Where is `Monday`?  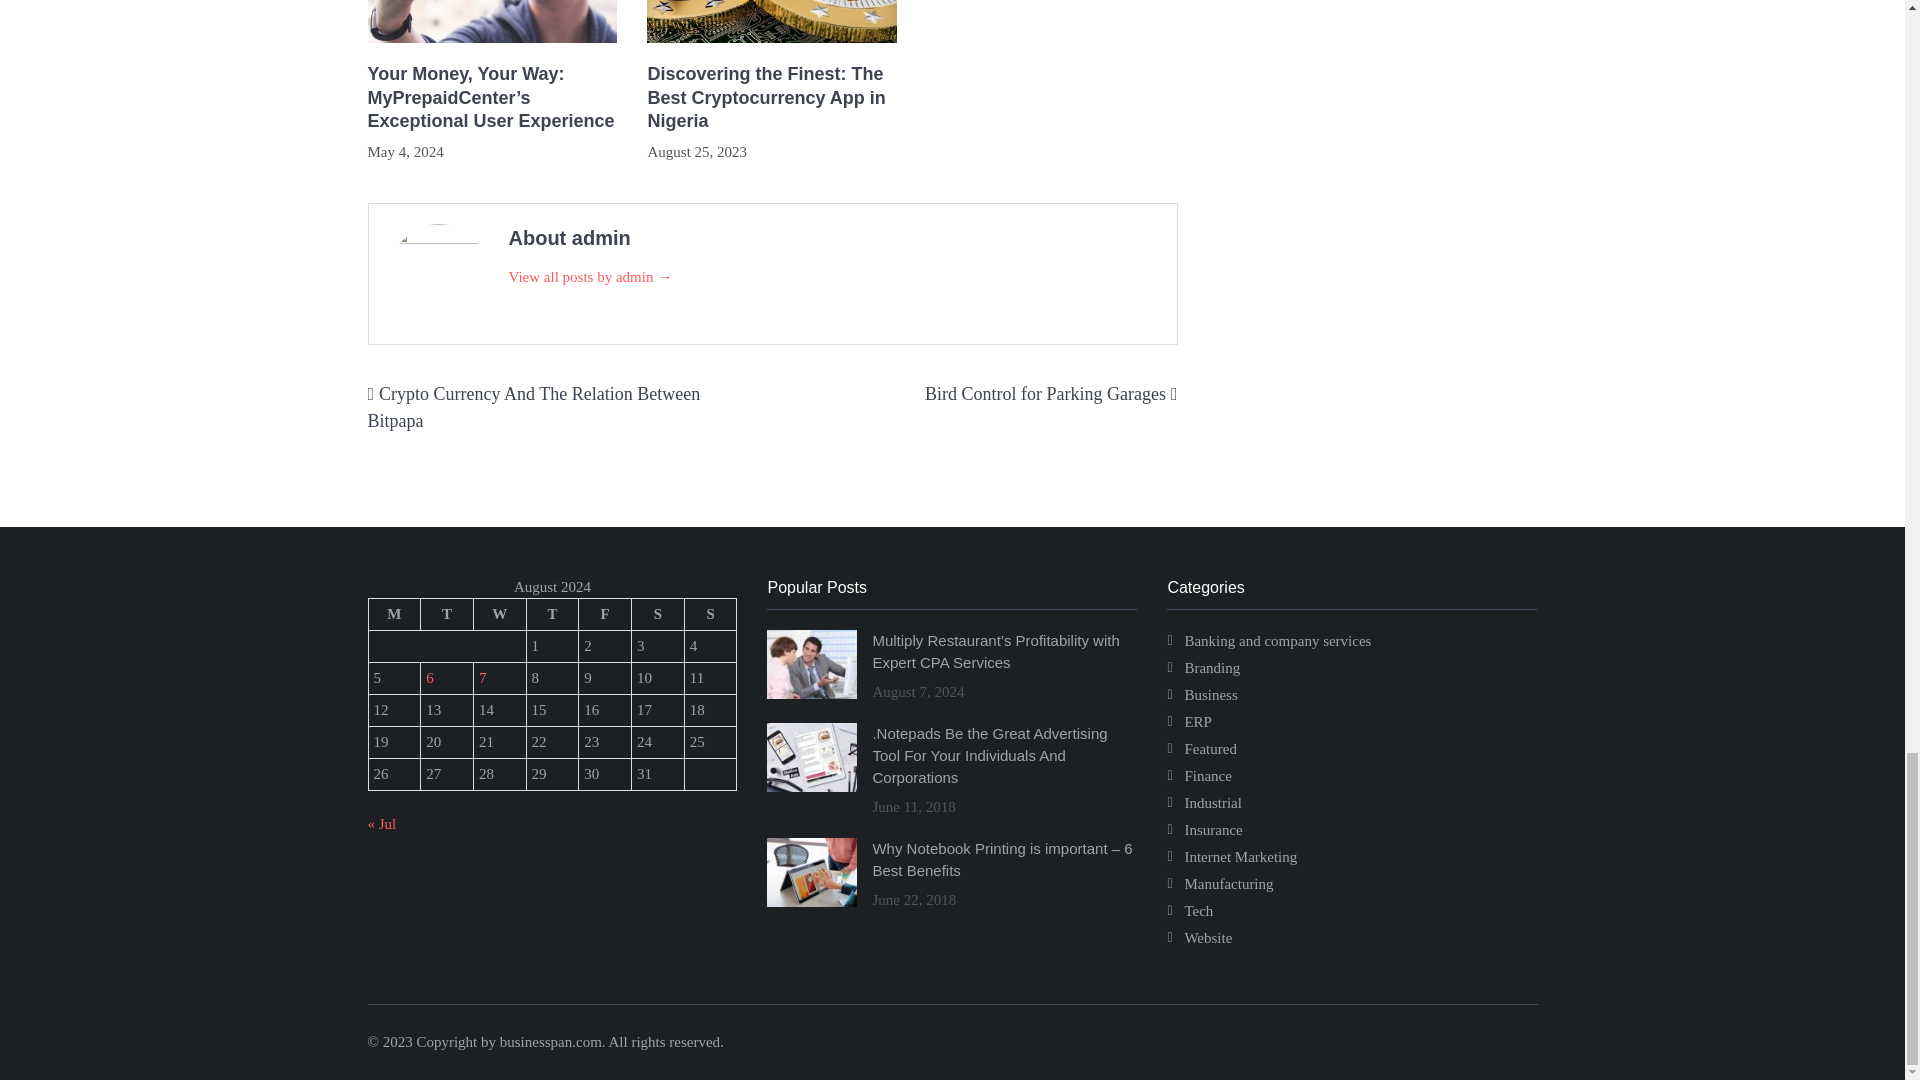
Monday is located at coordinates (394, 614).